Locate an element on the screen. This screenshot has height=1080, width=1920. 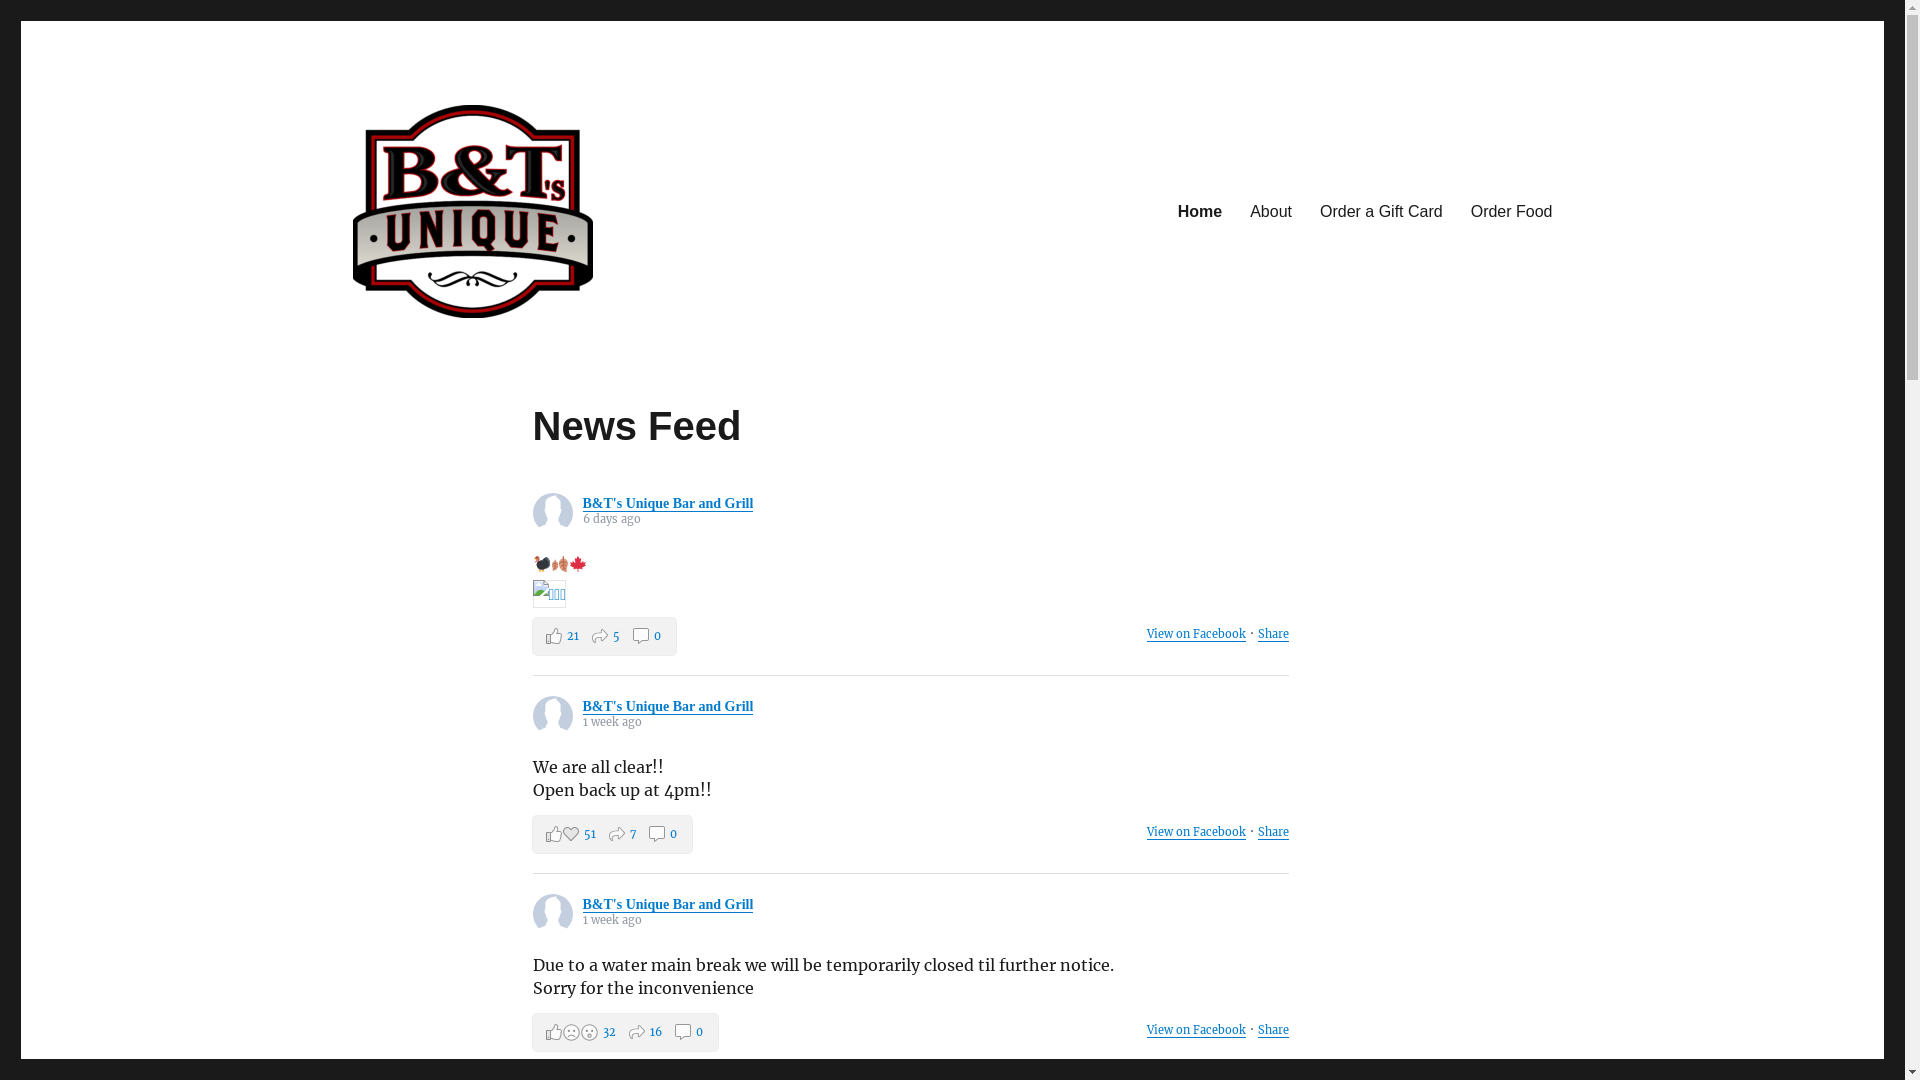
View on Facebook is located at coordinates (1196, 832).